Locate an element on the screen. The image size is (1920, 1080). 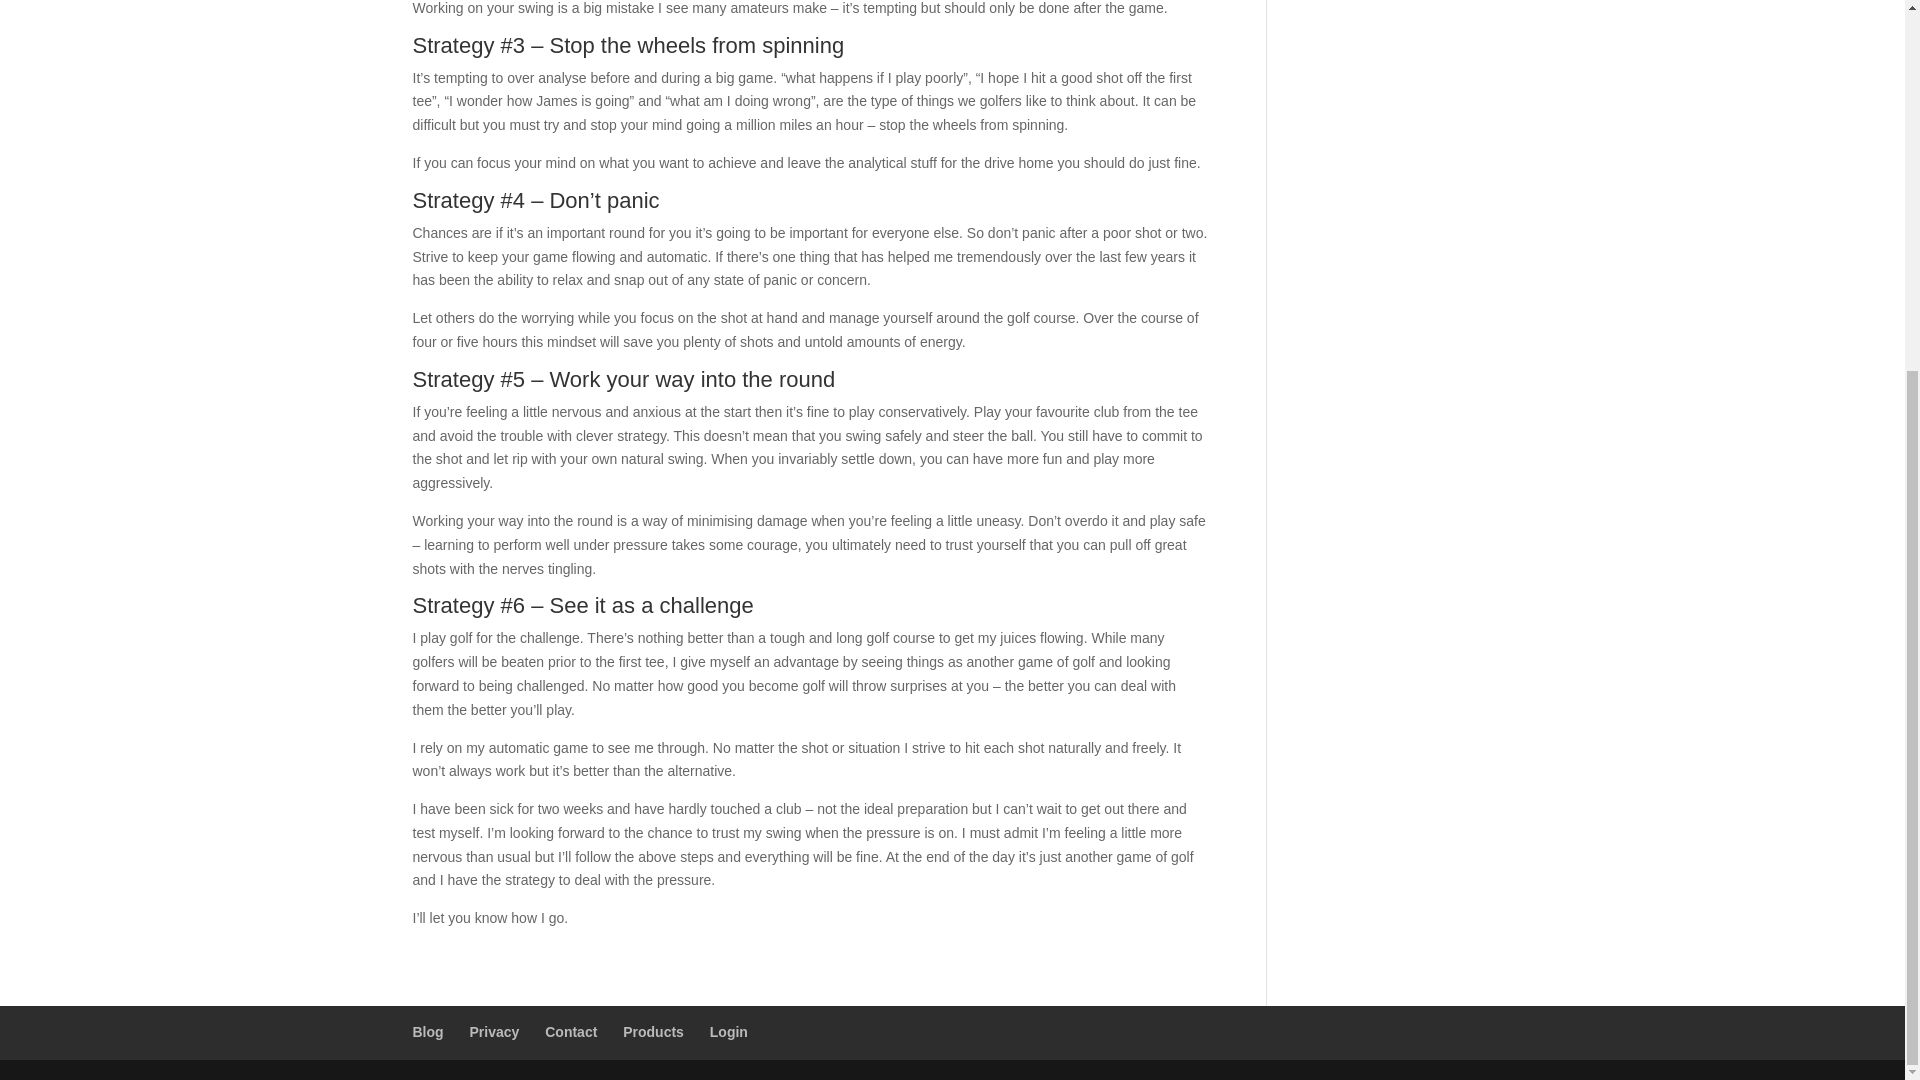
Blog is located at coordinates (428, 1032).